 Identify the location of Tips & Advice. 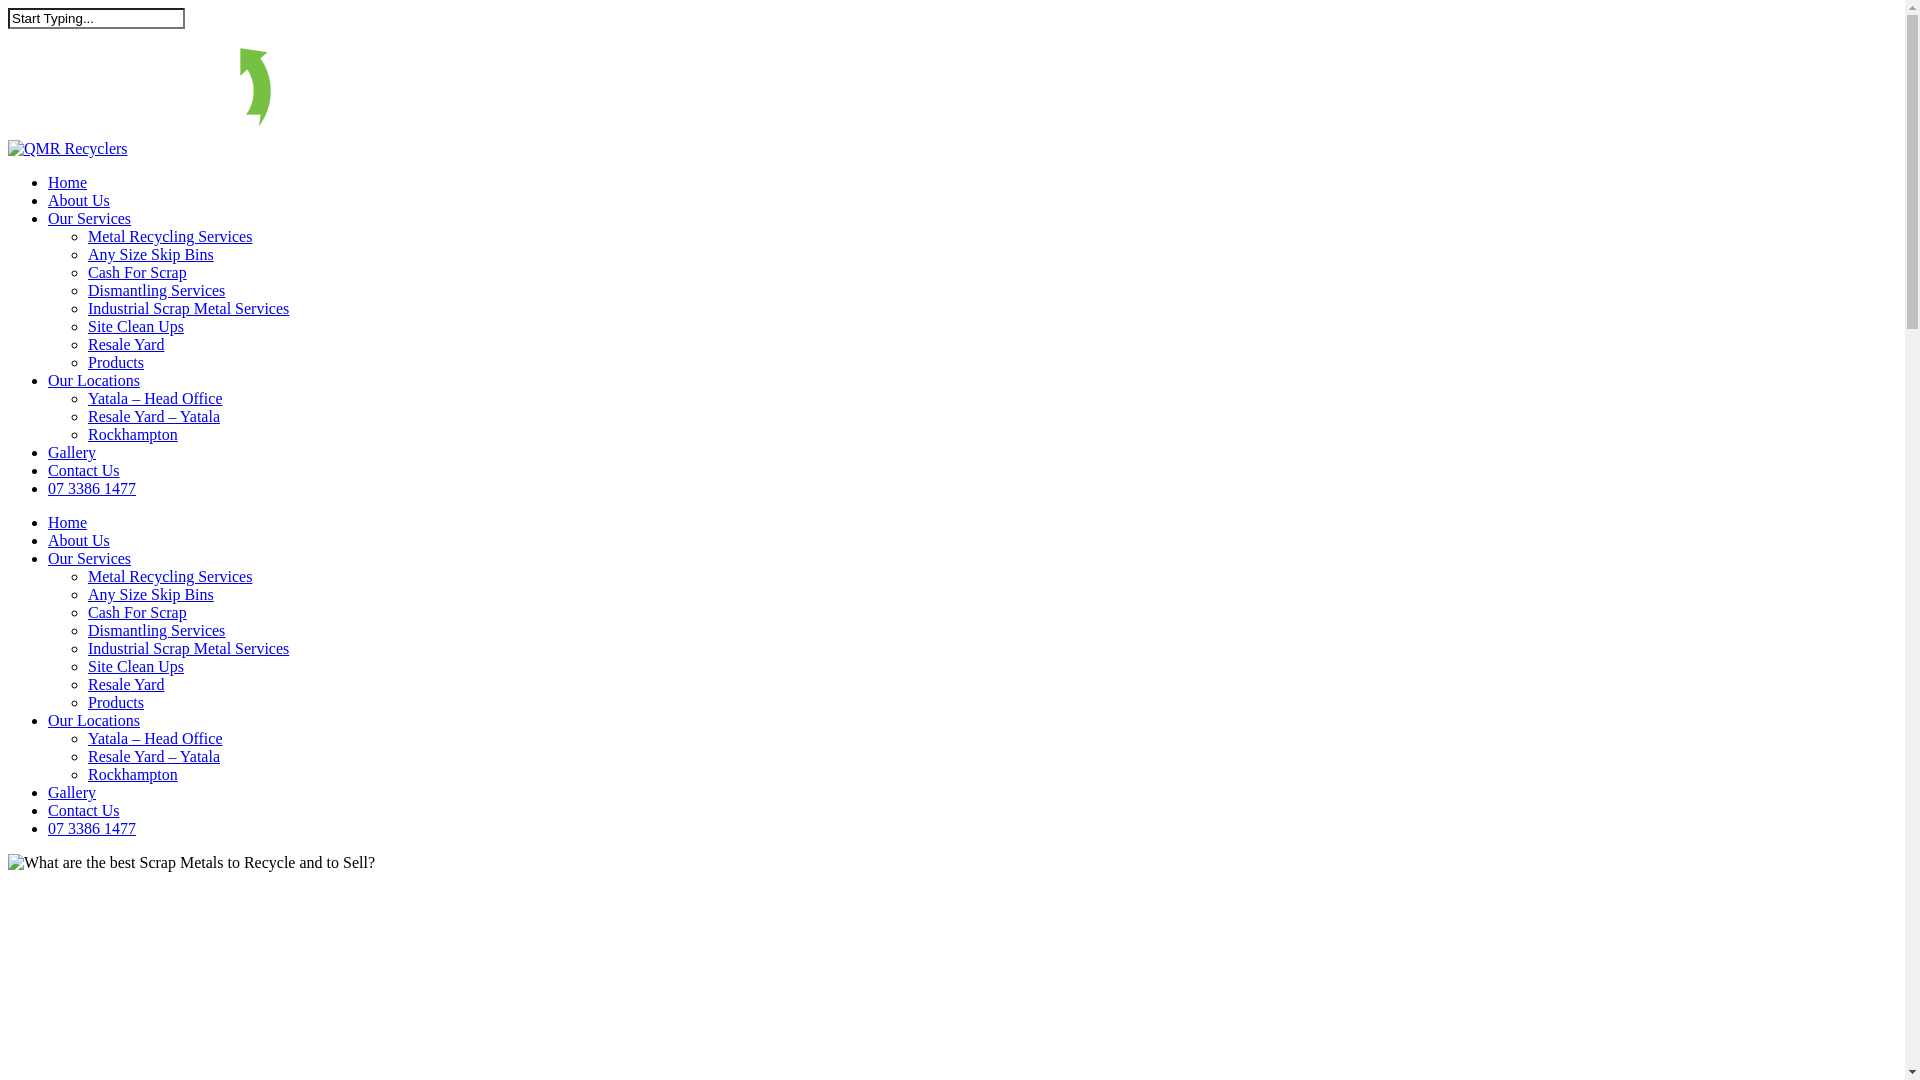
(55, 988).